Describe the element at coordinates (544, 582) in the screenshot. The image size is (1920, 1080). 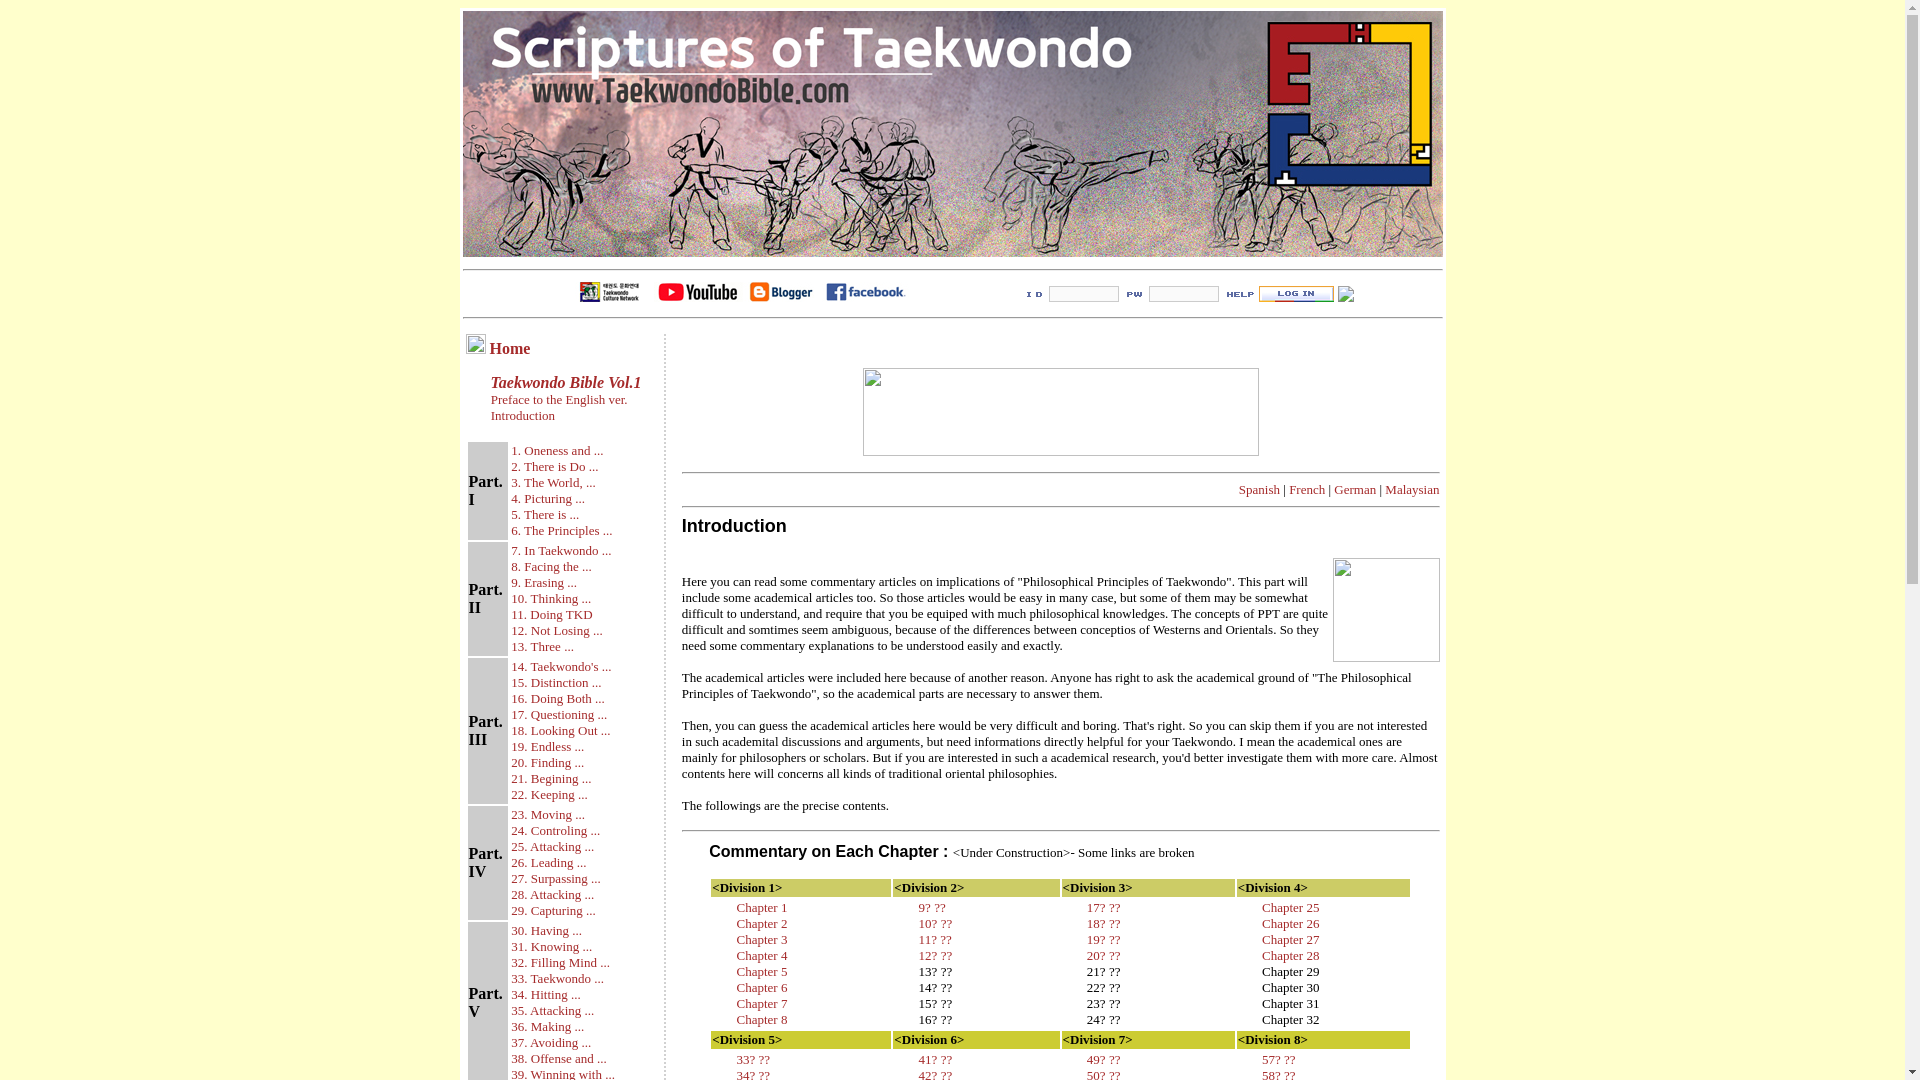
I see `9. Erasing ...` at that location.